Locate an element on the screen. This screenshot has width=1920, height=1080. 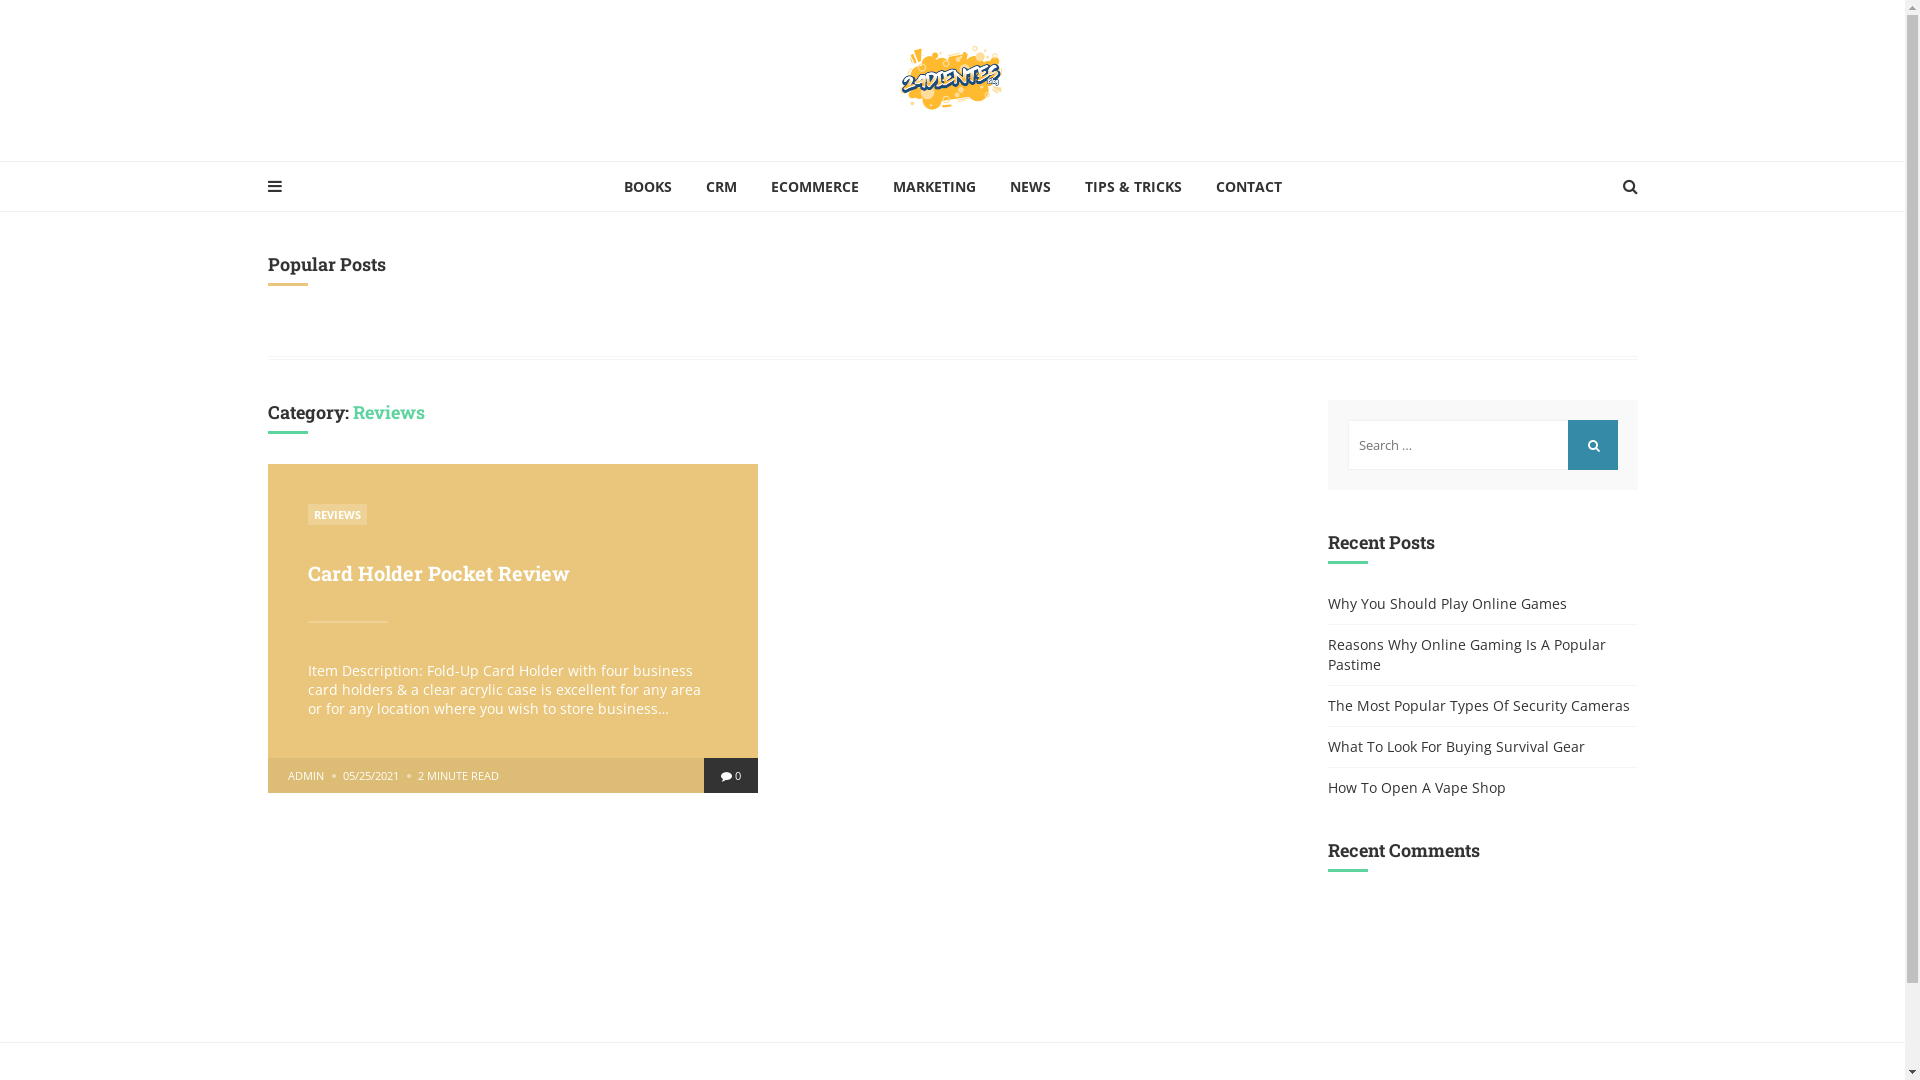
REVIEWS is located at coordinates (338, 514).